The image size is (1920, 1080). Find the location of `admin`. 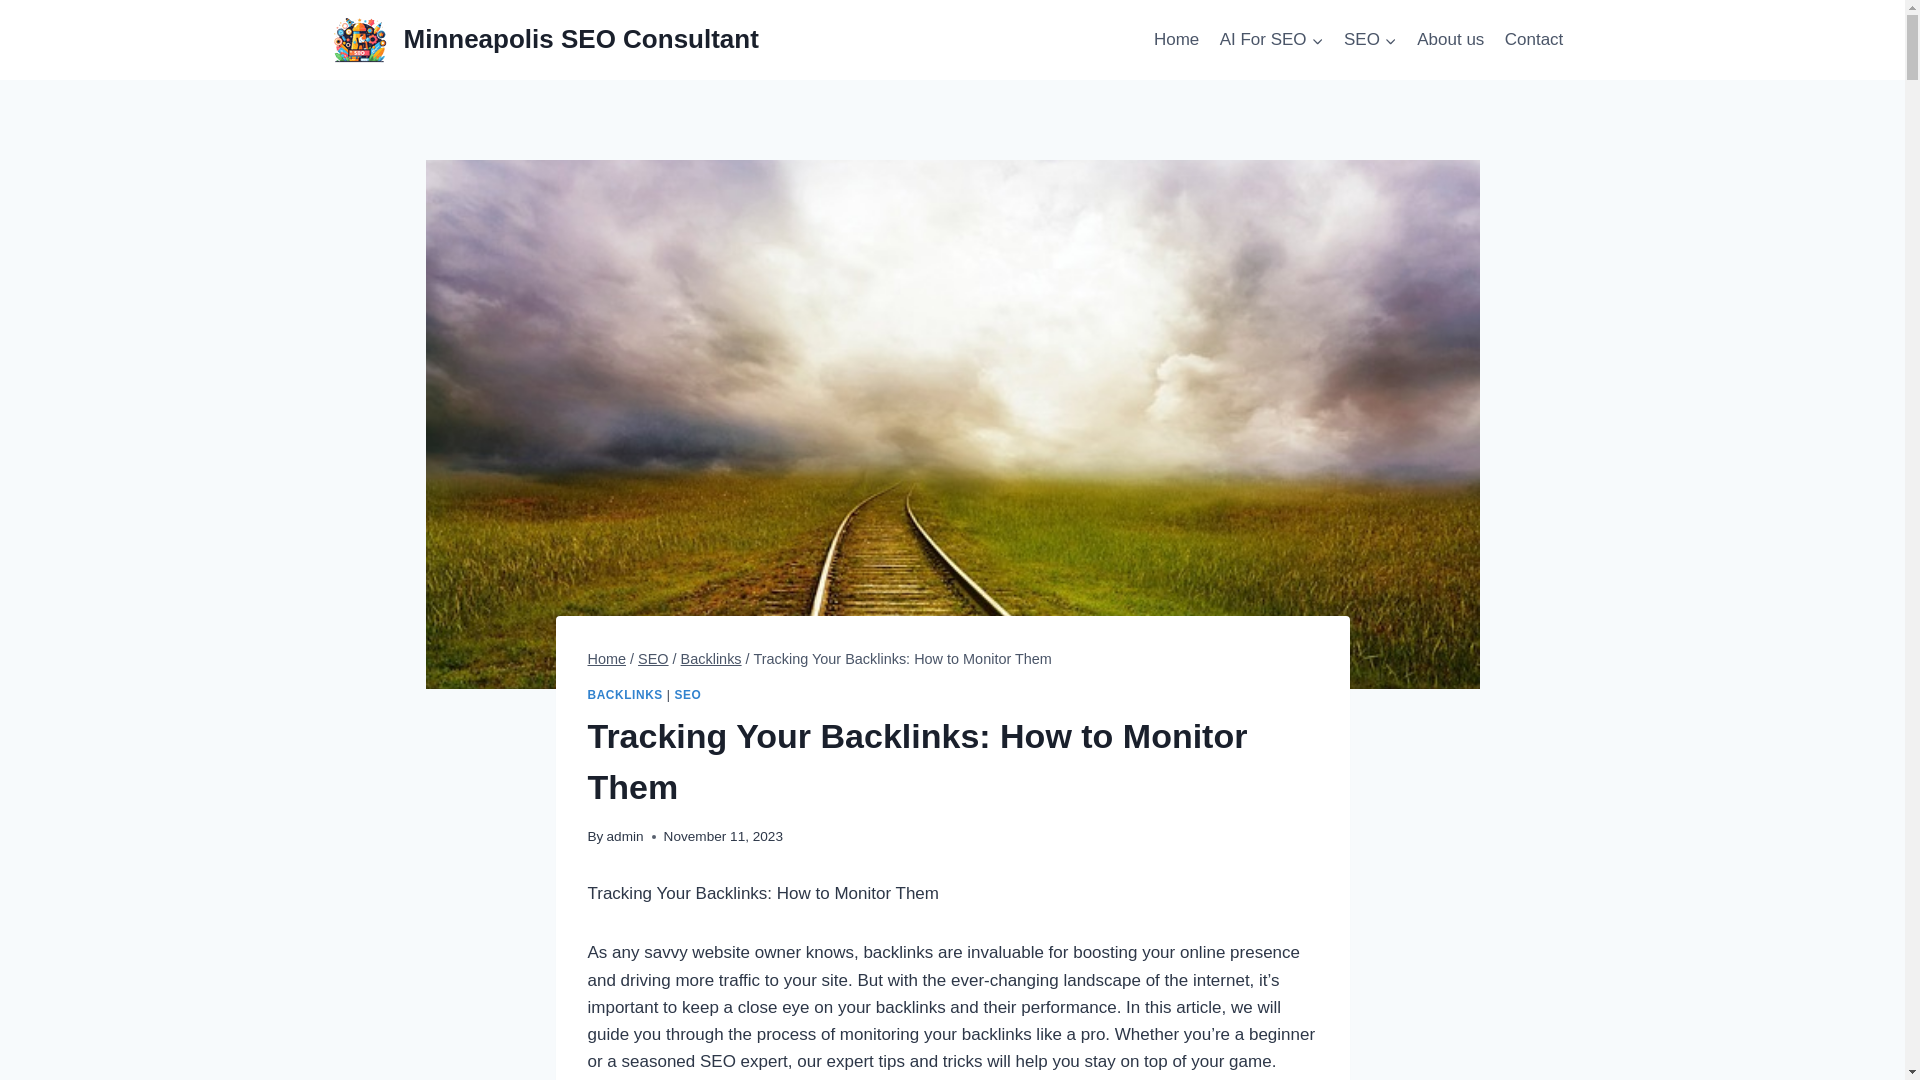

admin is located at coordinates (624, 836).